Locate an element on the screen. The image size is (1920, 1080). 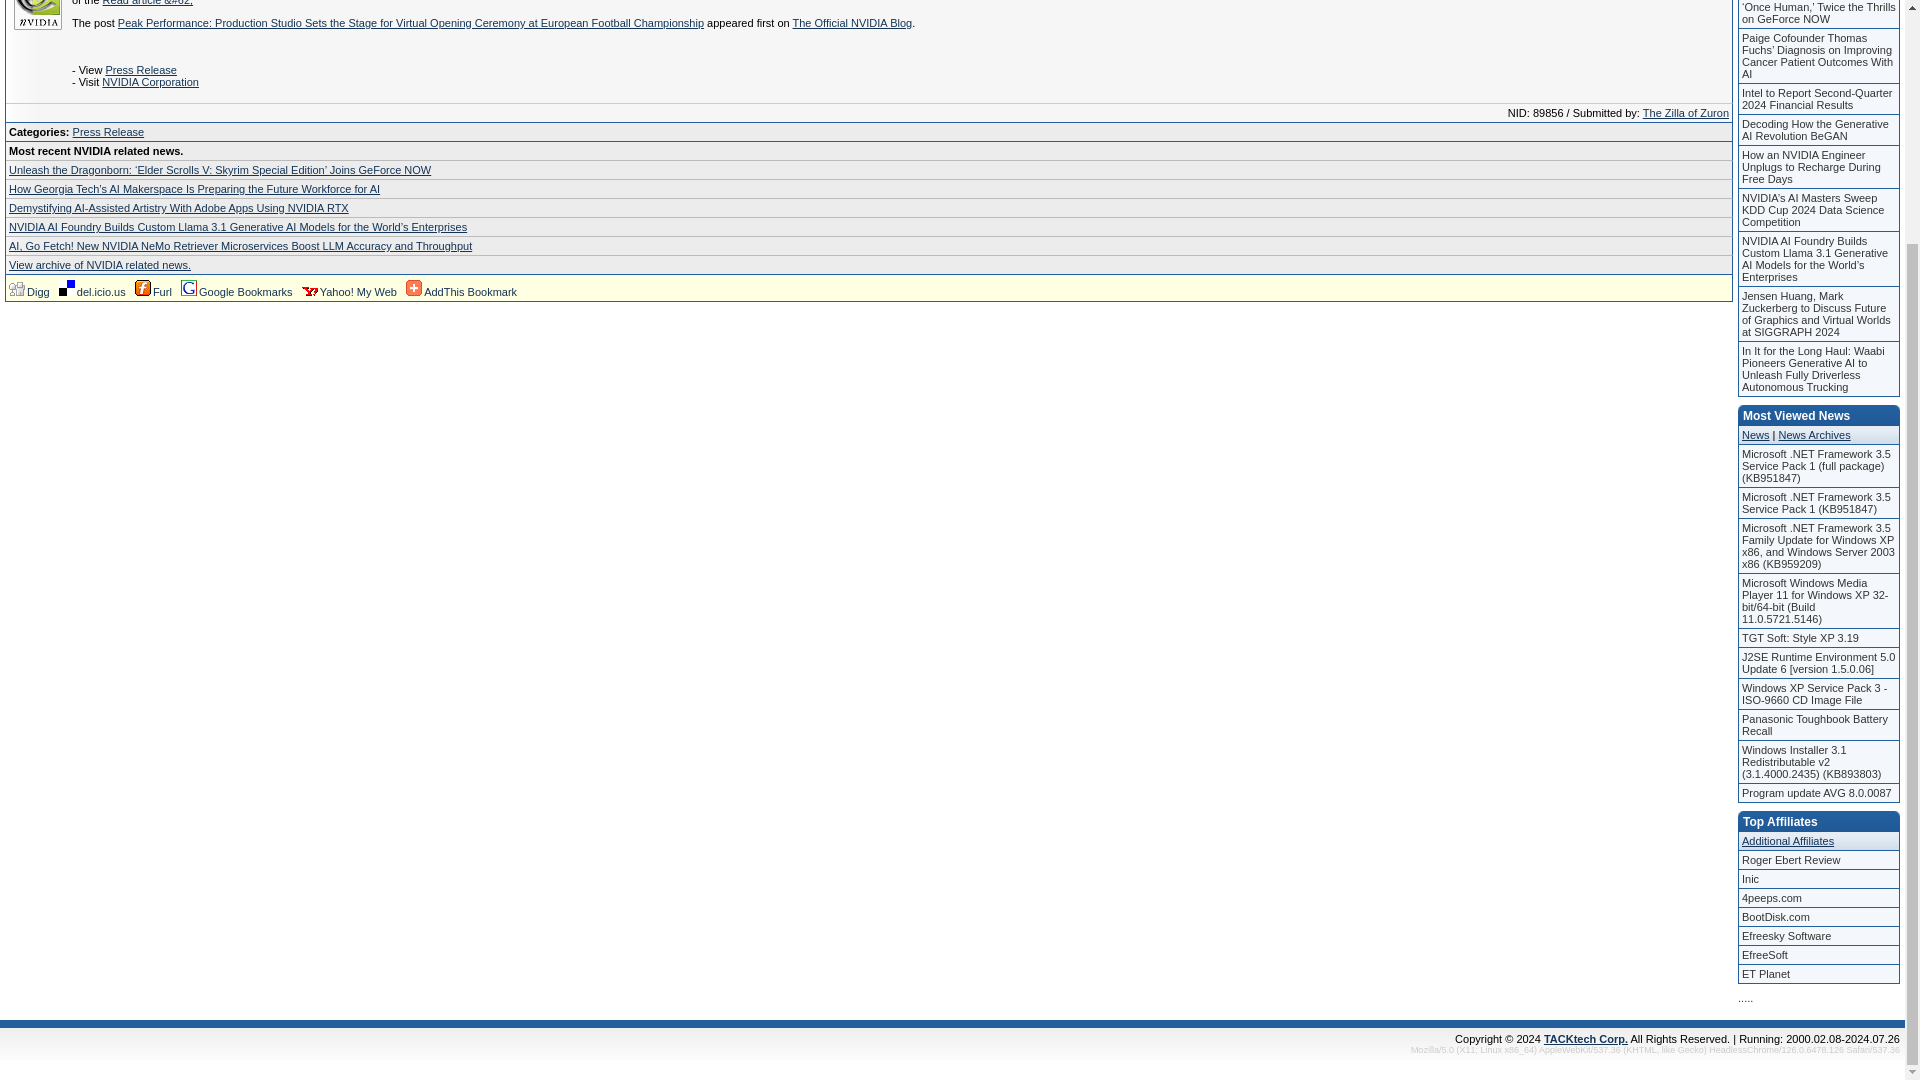
View posts by The Zilla of Zuron. is located at coordinates (1686, 112).